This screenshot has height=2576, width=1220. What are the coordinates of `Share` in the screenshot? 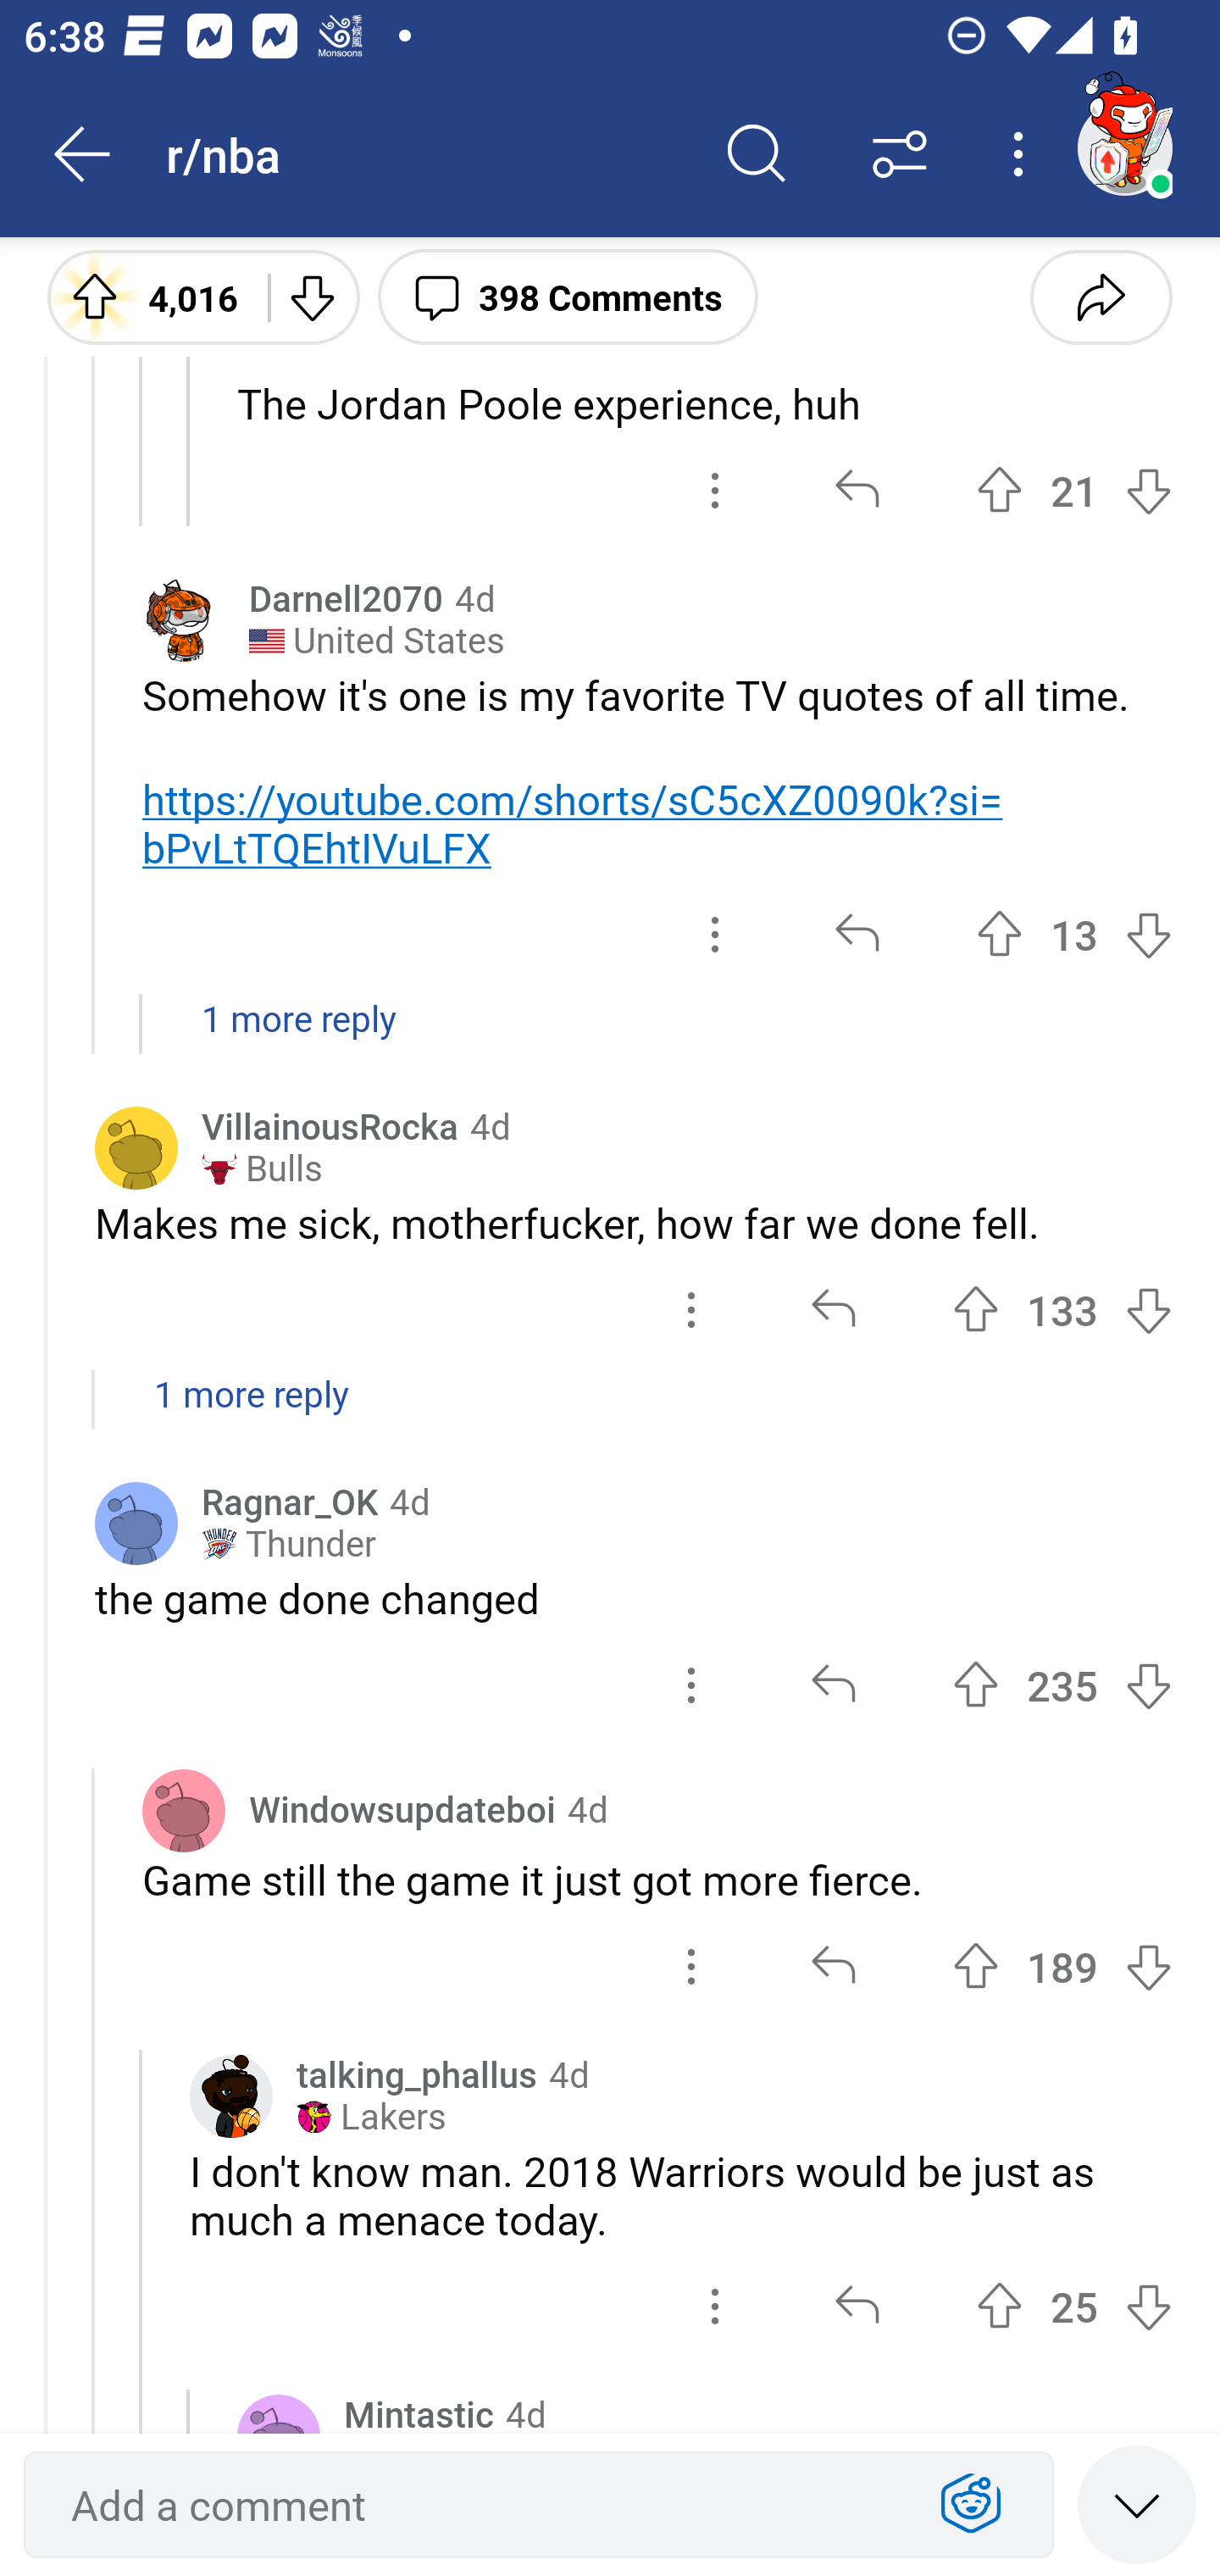 It's located at (1101, 296).